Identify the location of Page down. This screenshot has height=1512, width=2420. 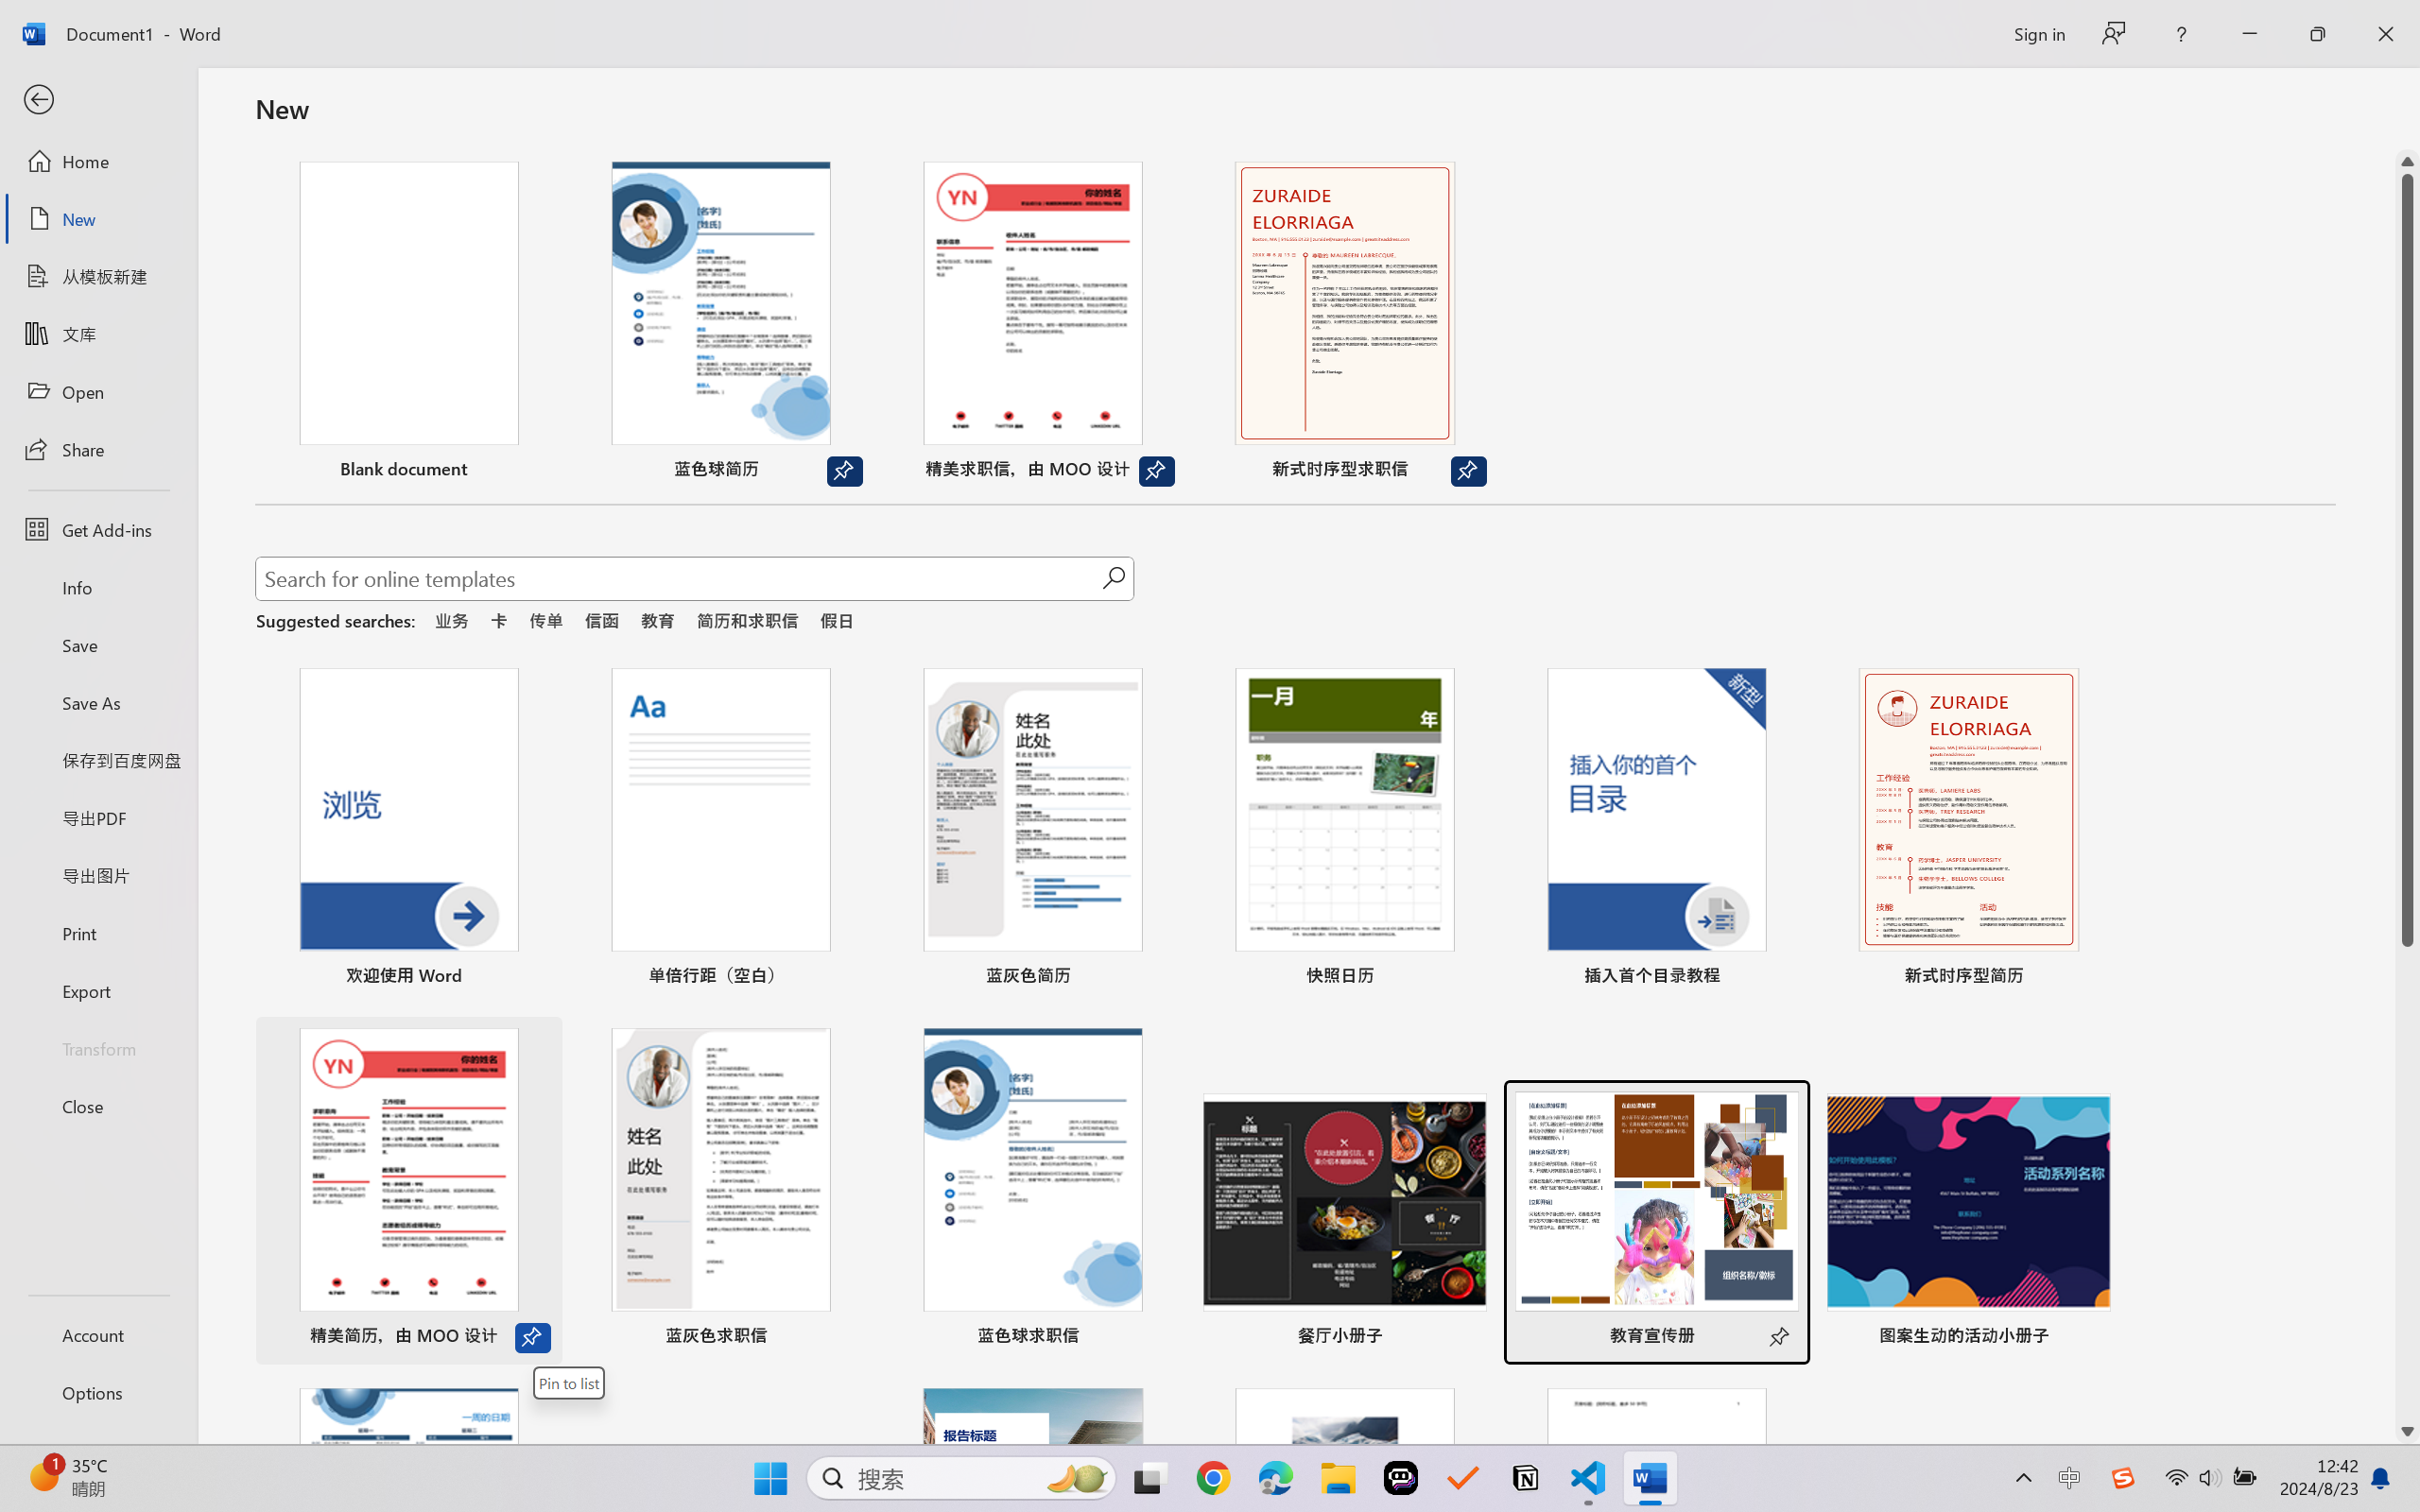
(2408, 1183).